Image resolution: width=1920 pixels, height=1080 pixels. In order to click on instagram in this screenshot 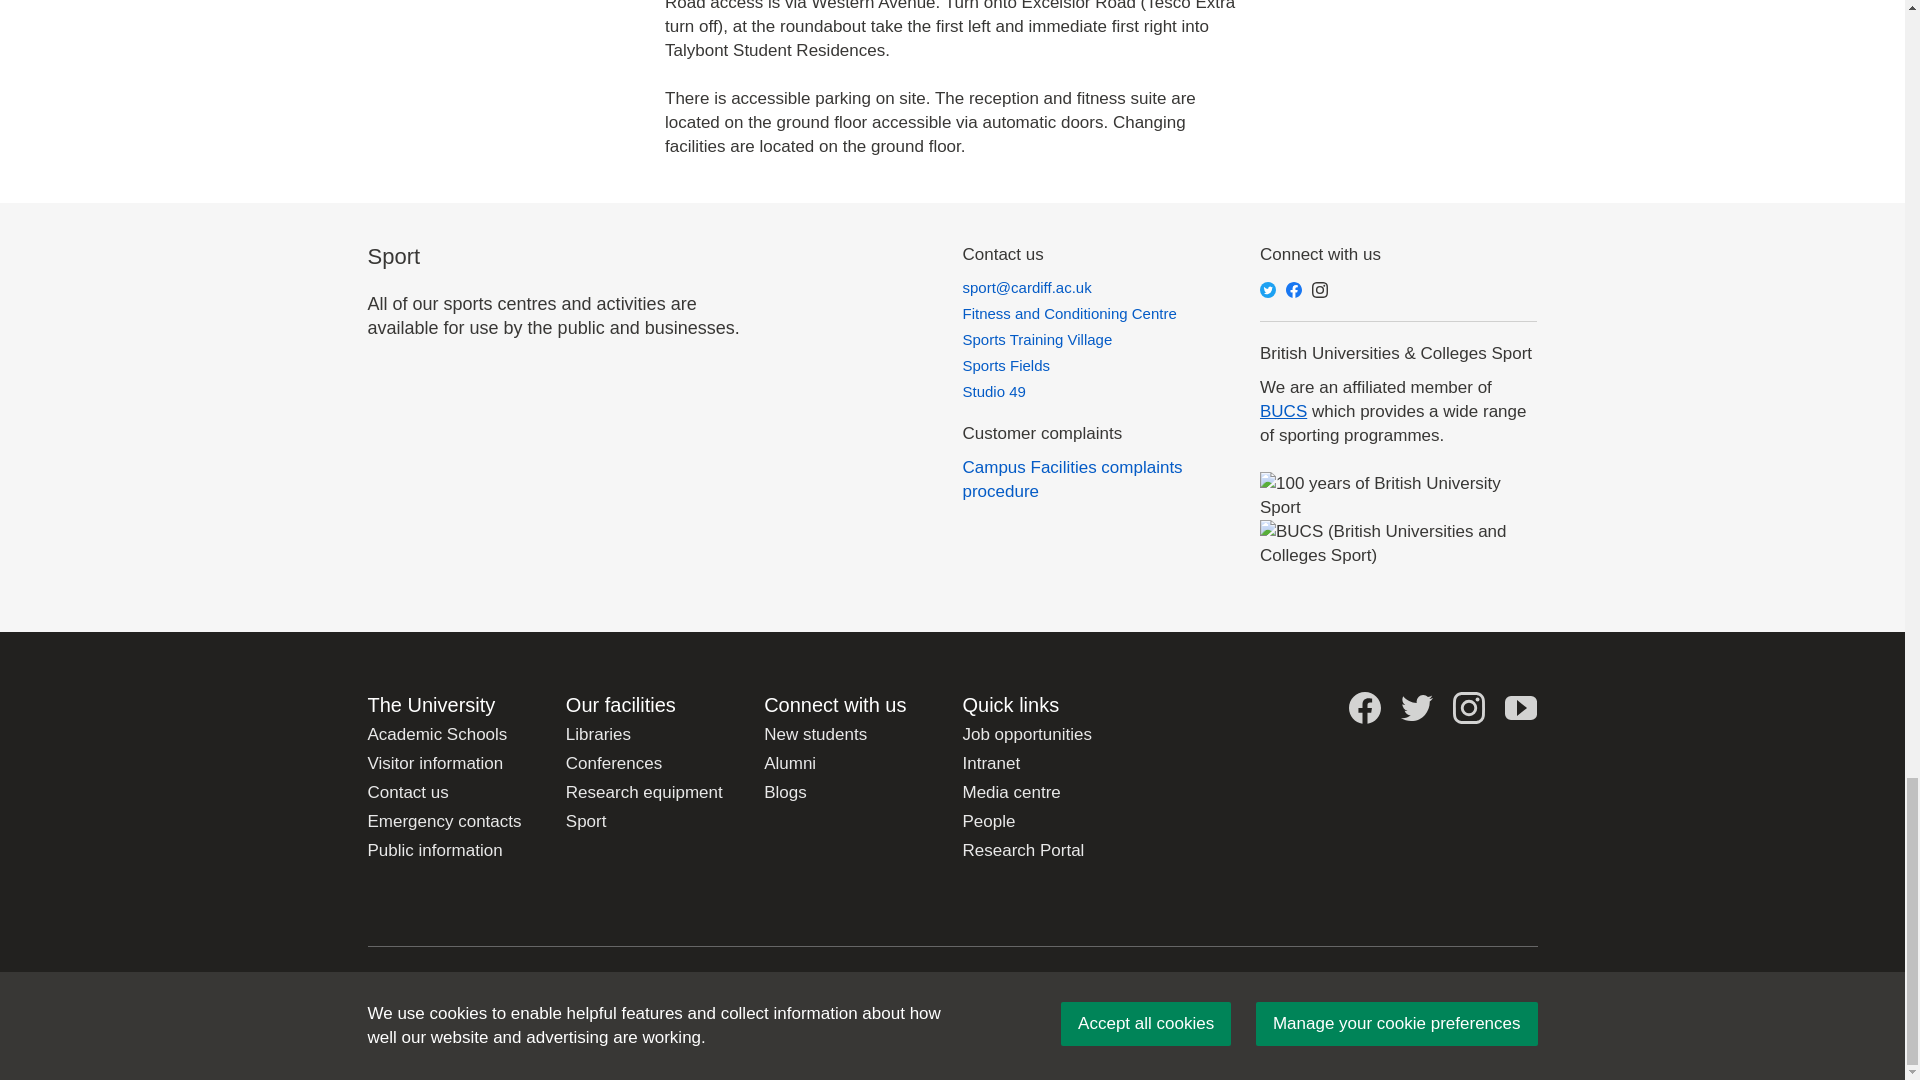, I will do `click(1320, 290)`.